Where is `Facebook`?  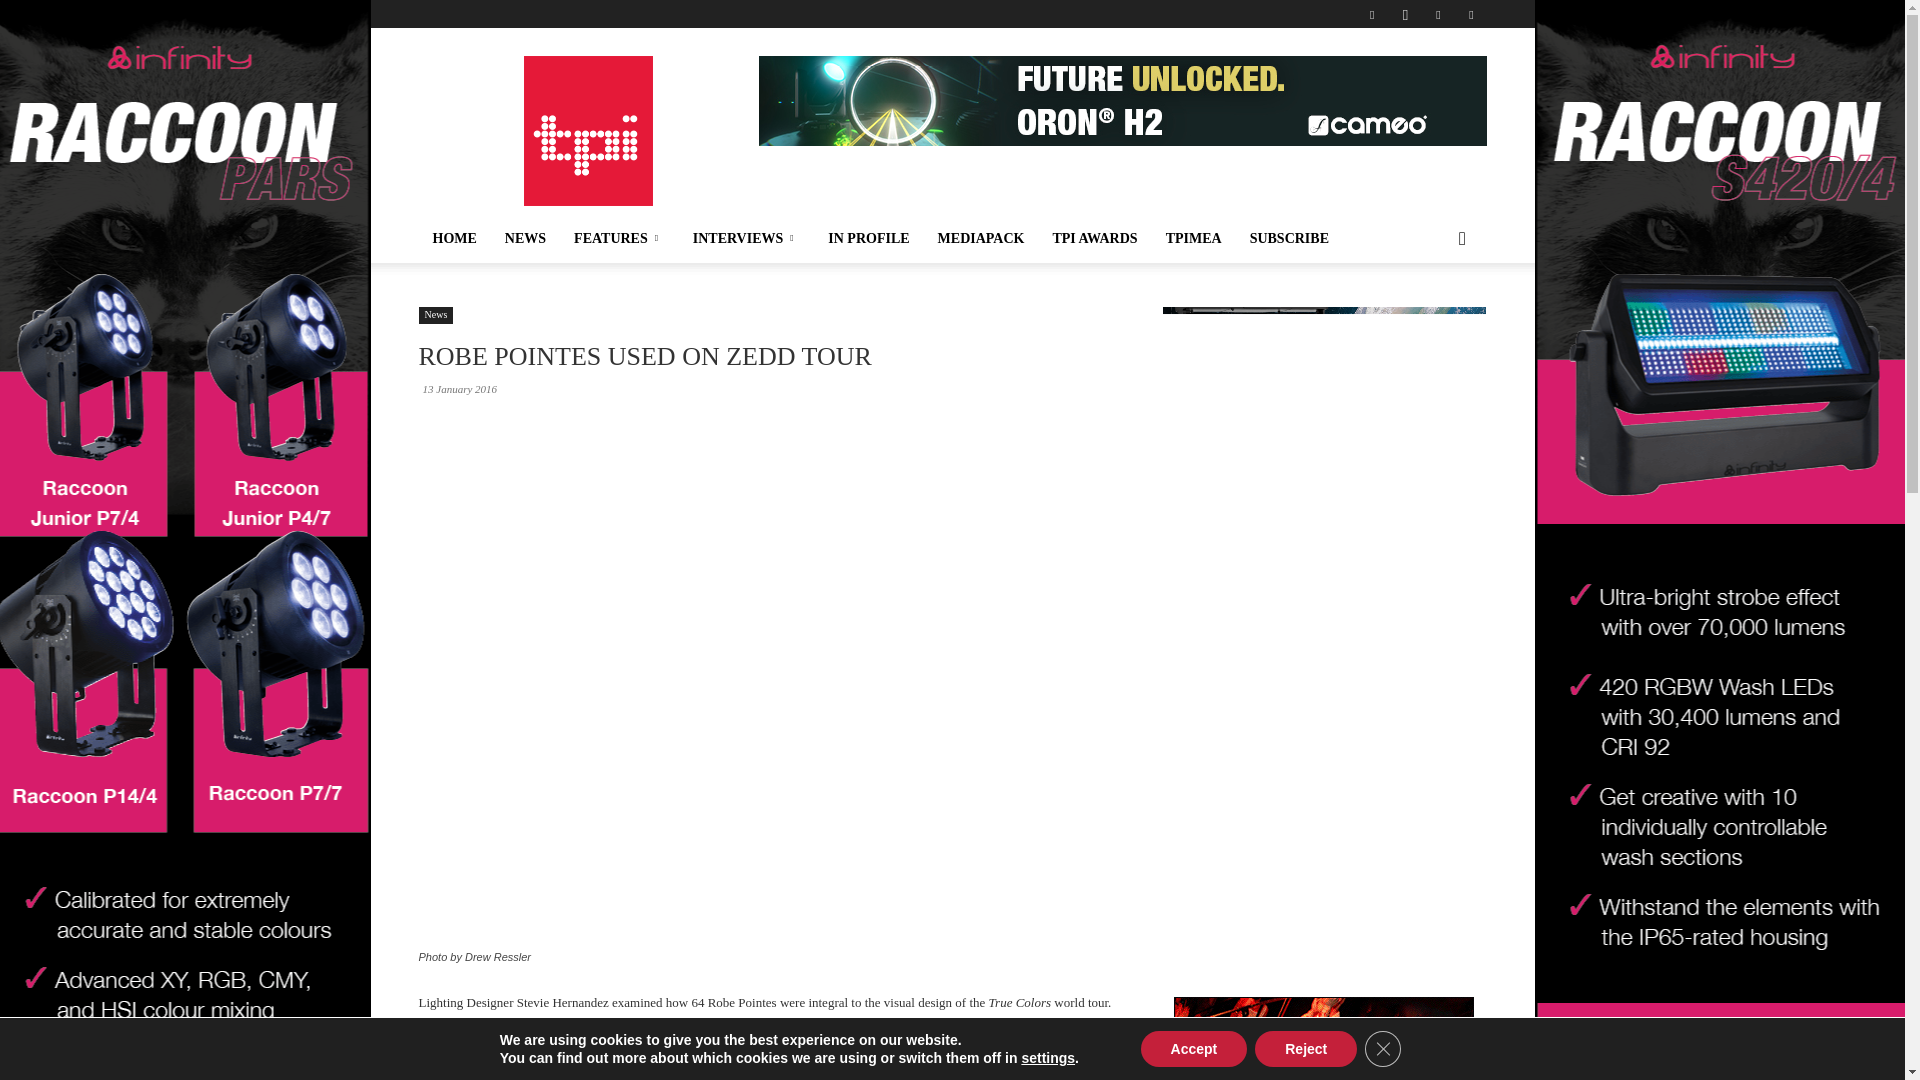
Facebook is located at coordinates (1372, 14).